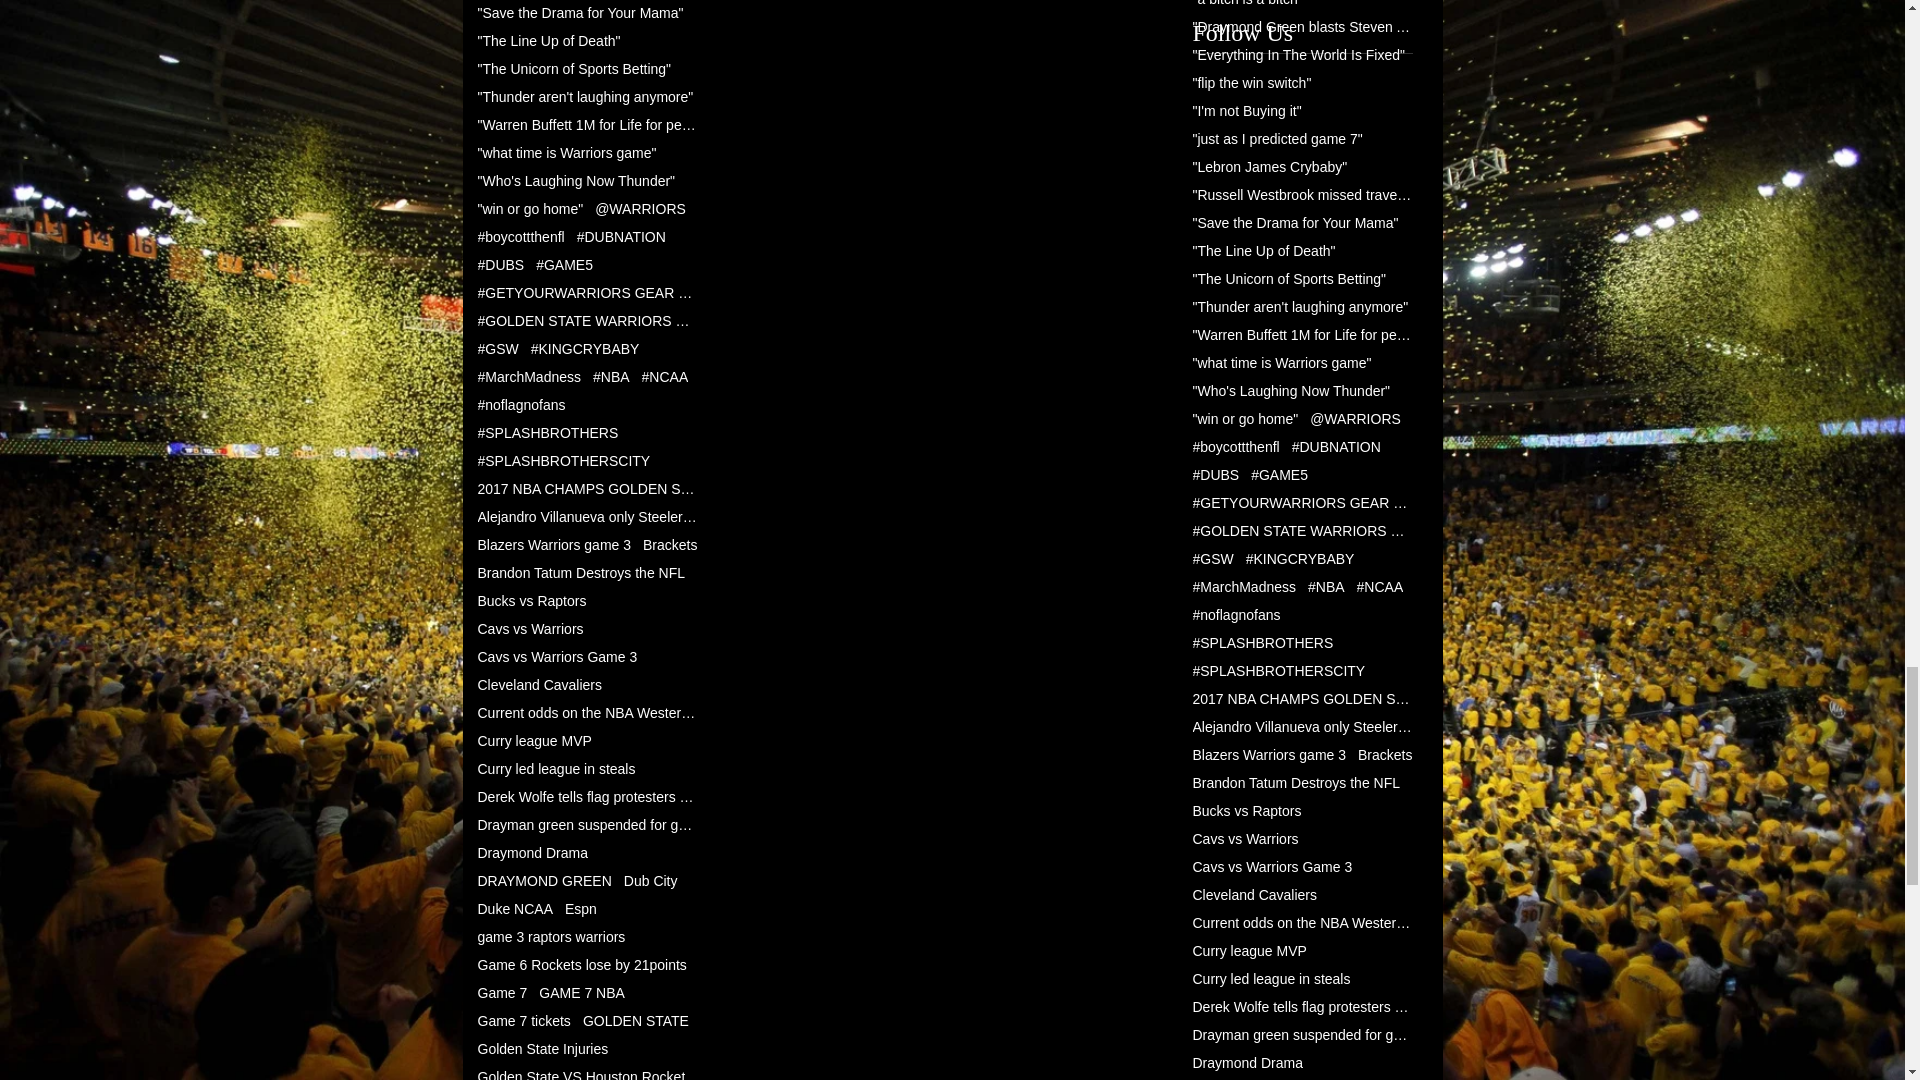  Describe the element at coordinates (530, 208) in the screenshot. I see `"win or go home"` at that location.